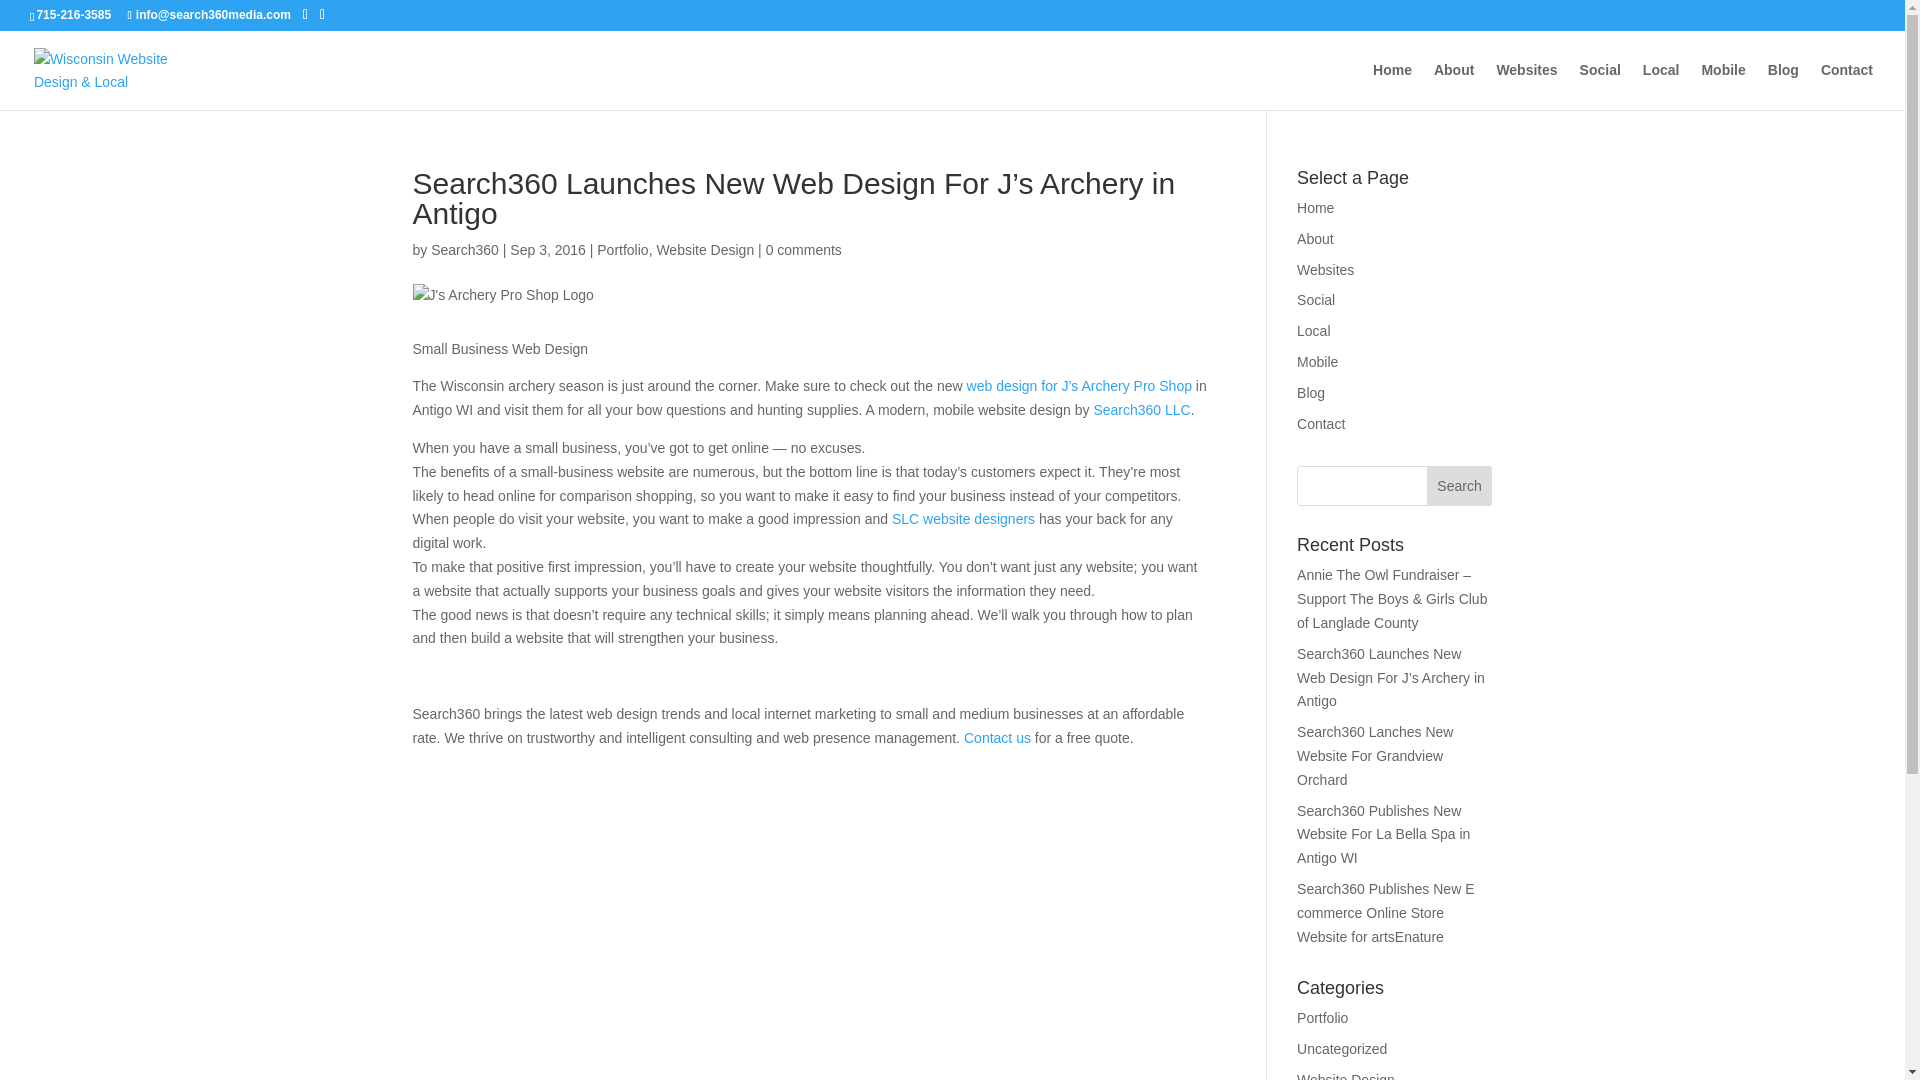 The image size is (1920, 1080). I want to click on Blog, so click(1310, 392).